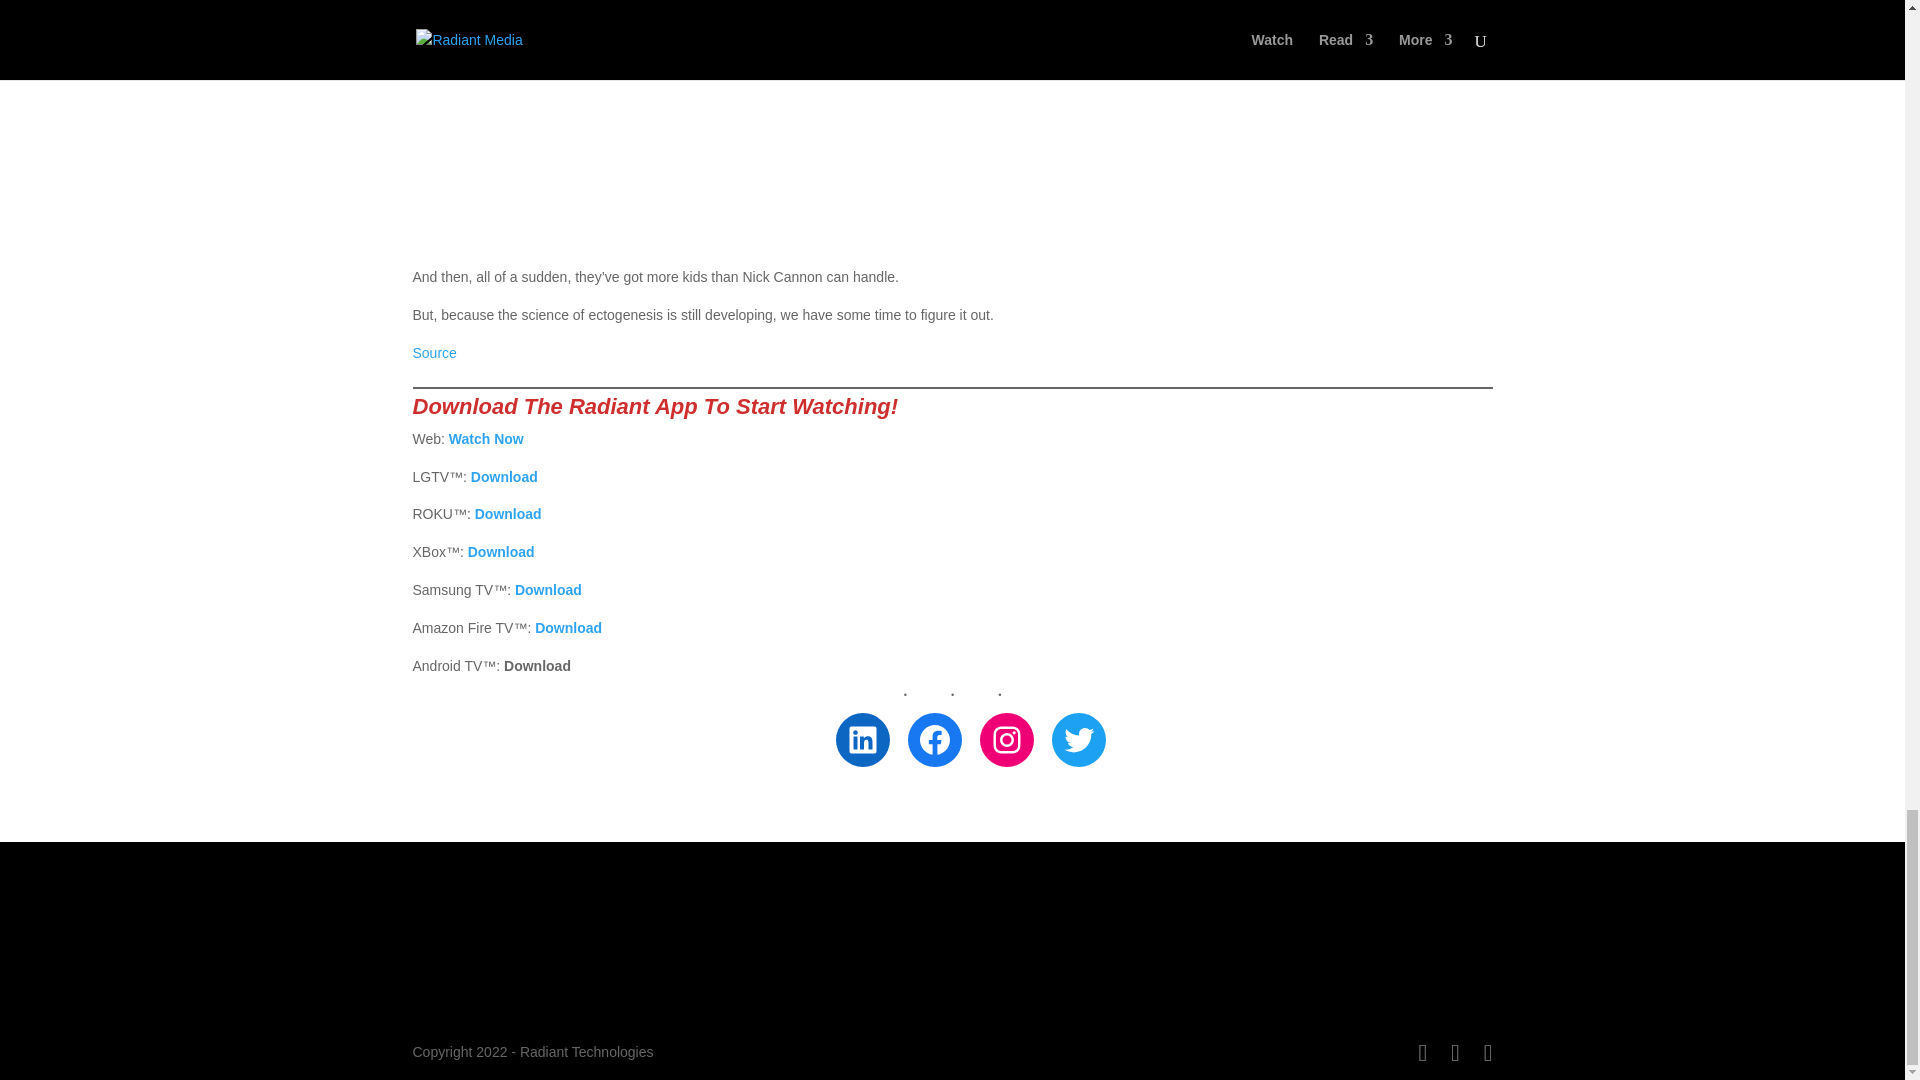 This screenshot has width=1920, height=1080. What do you see at coordinates (862, 739) in the screenshot?
I see `LinkedIn` at bounding box center [862, 739].